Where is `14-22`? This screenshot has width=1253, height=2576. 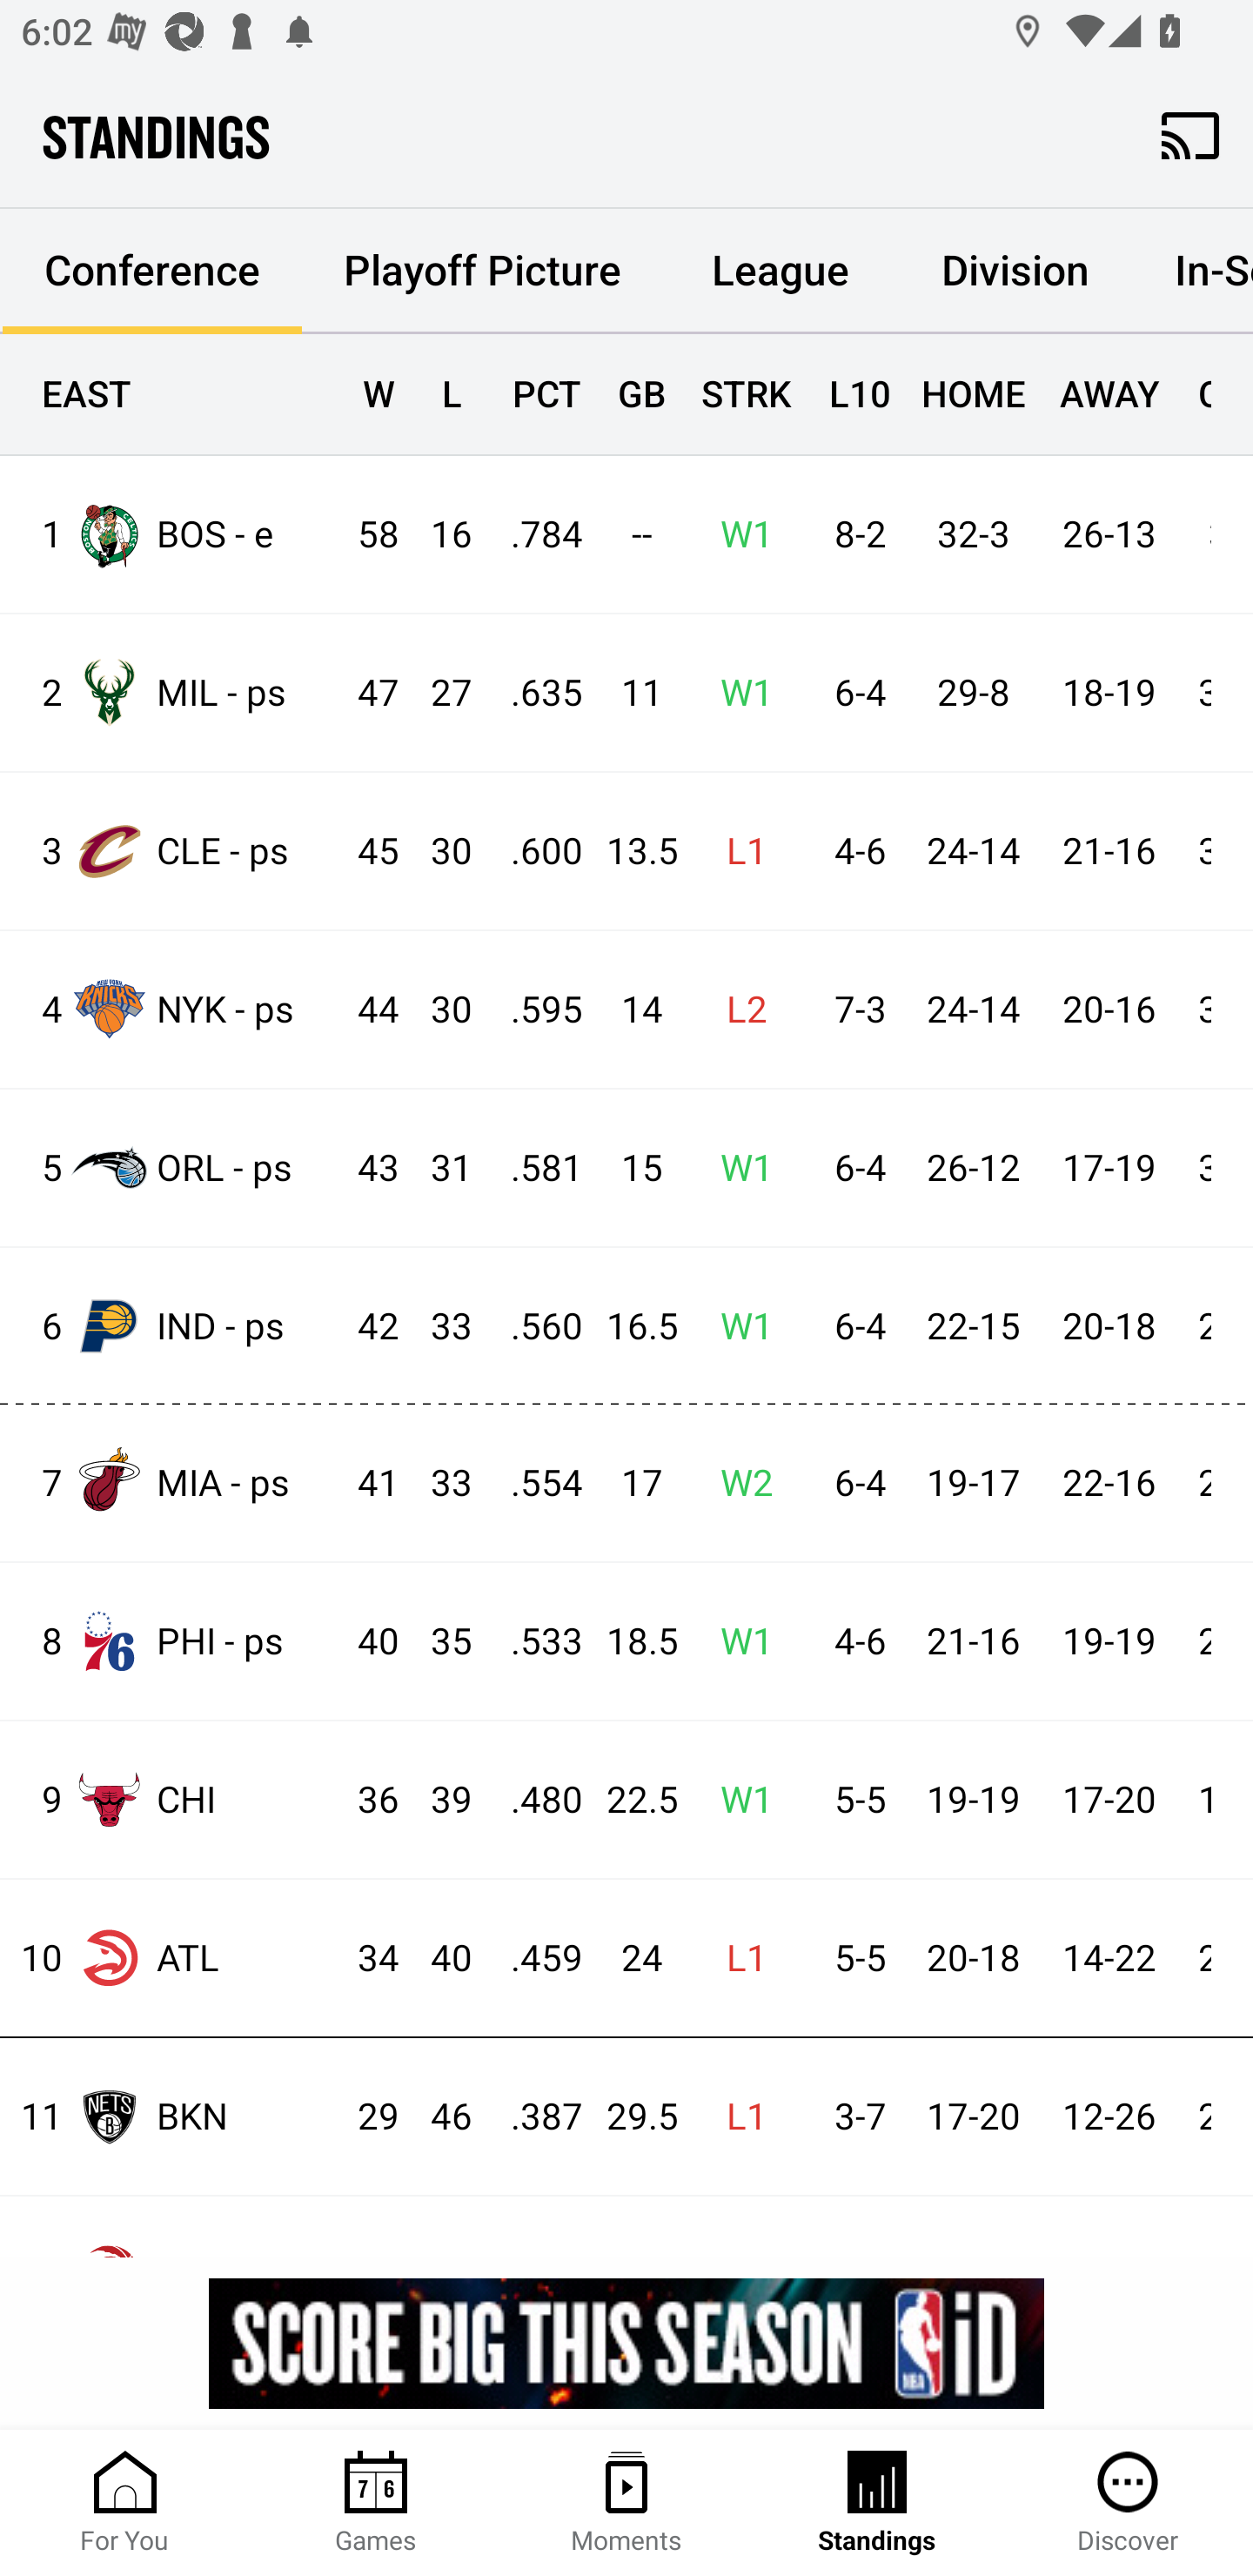 14-22 is located at coordinates (1109, 1958).